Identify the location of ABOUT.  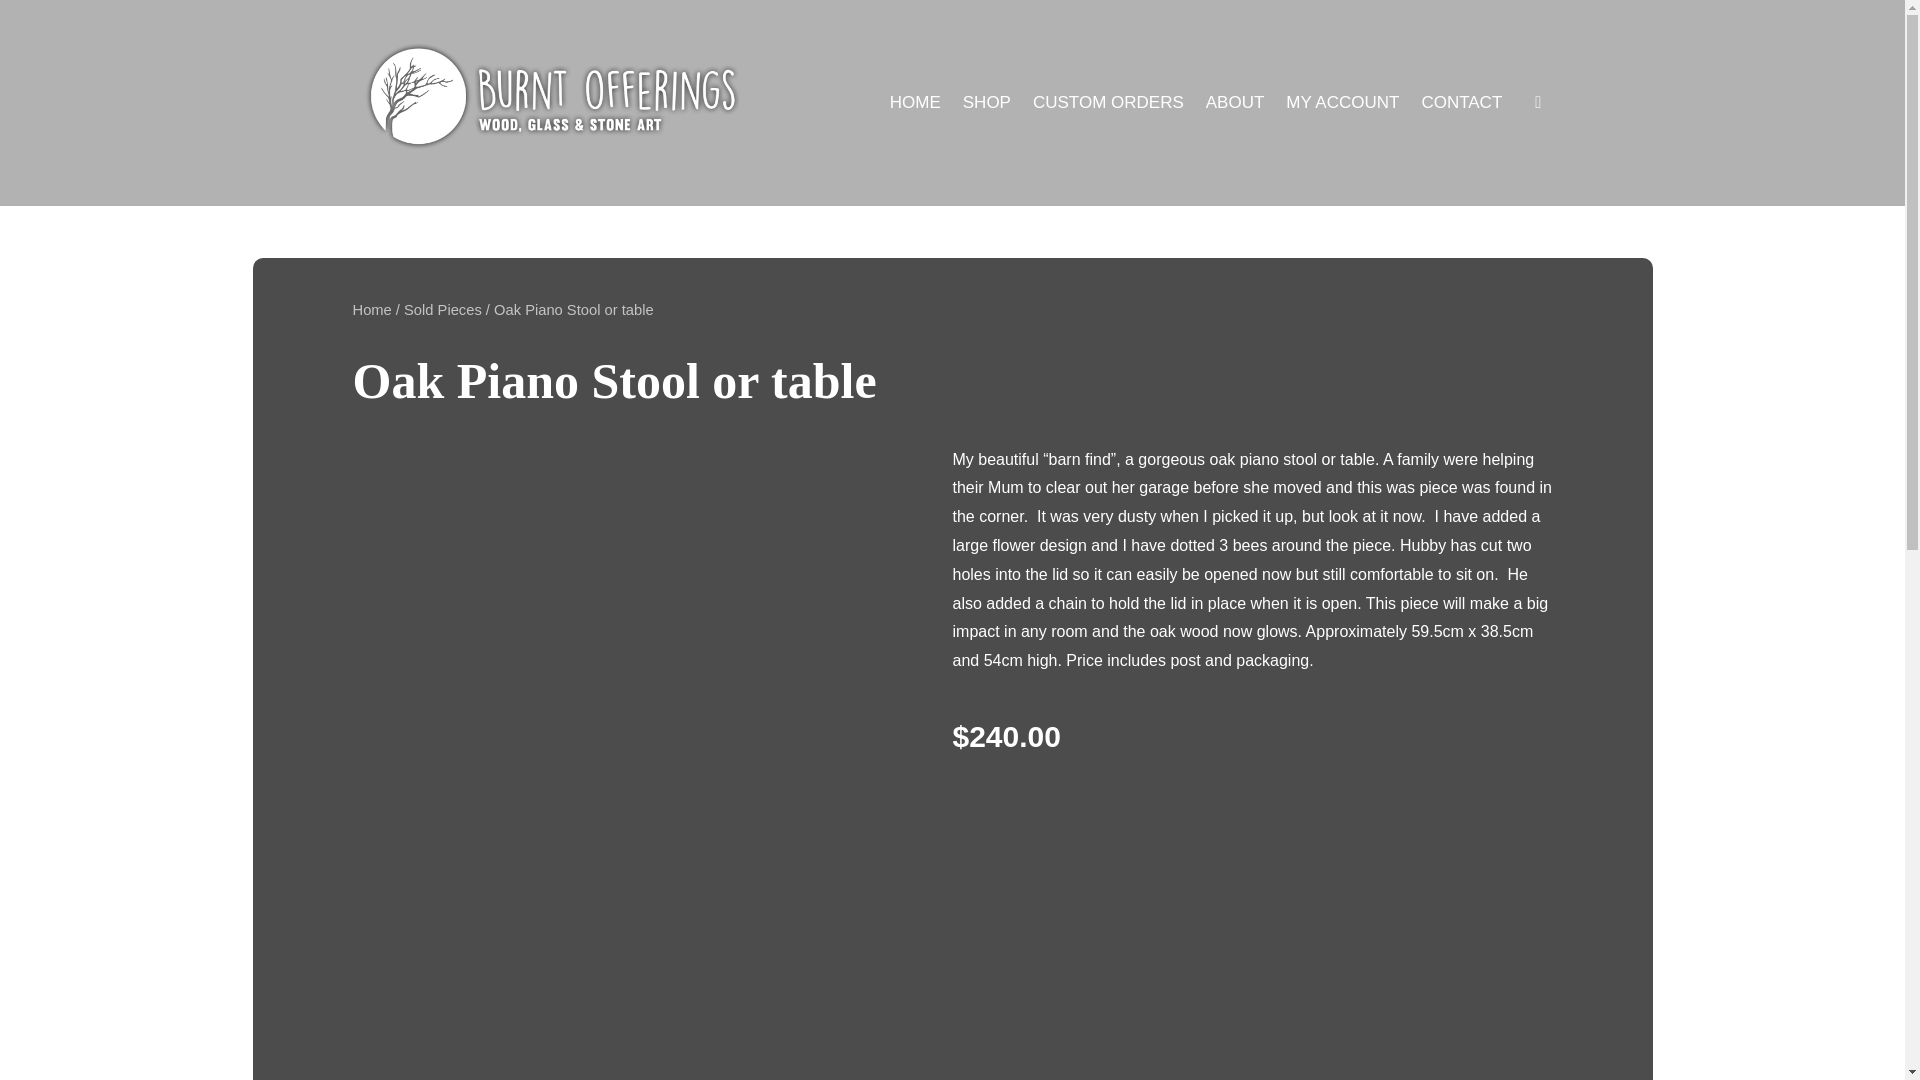
(1235, 106).